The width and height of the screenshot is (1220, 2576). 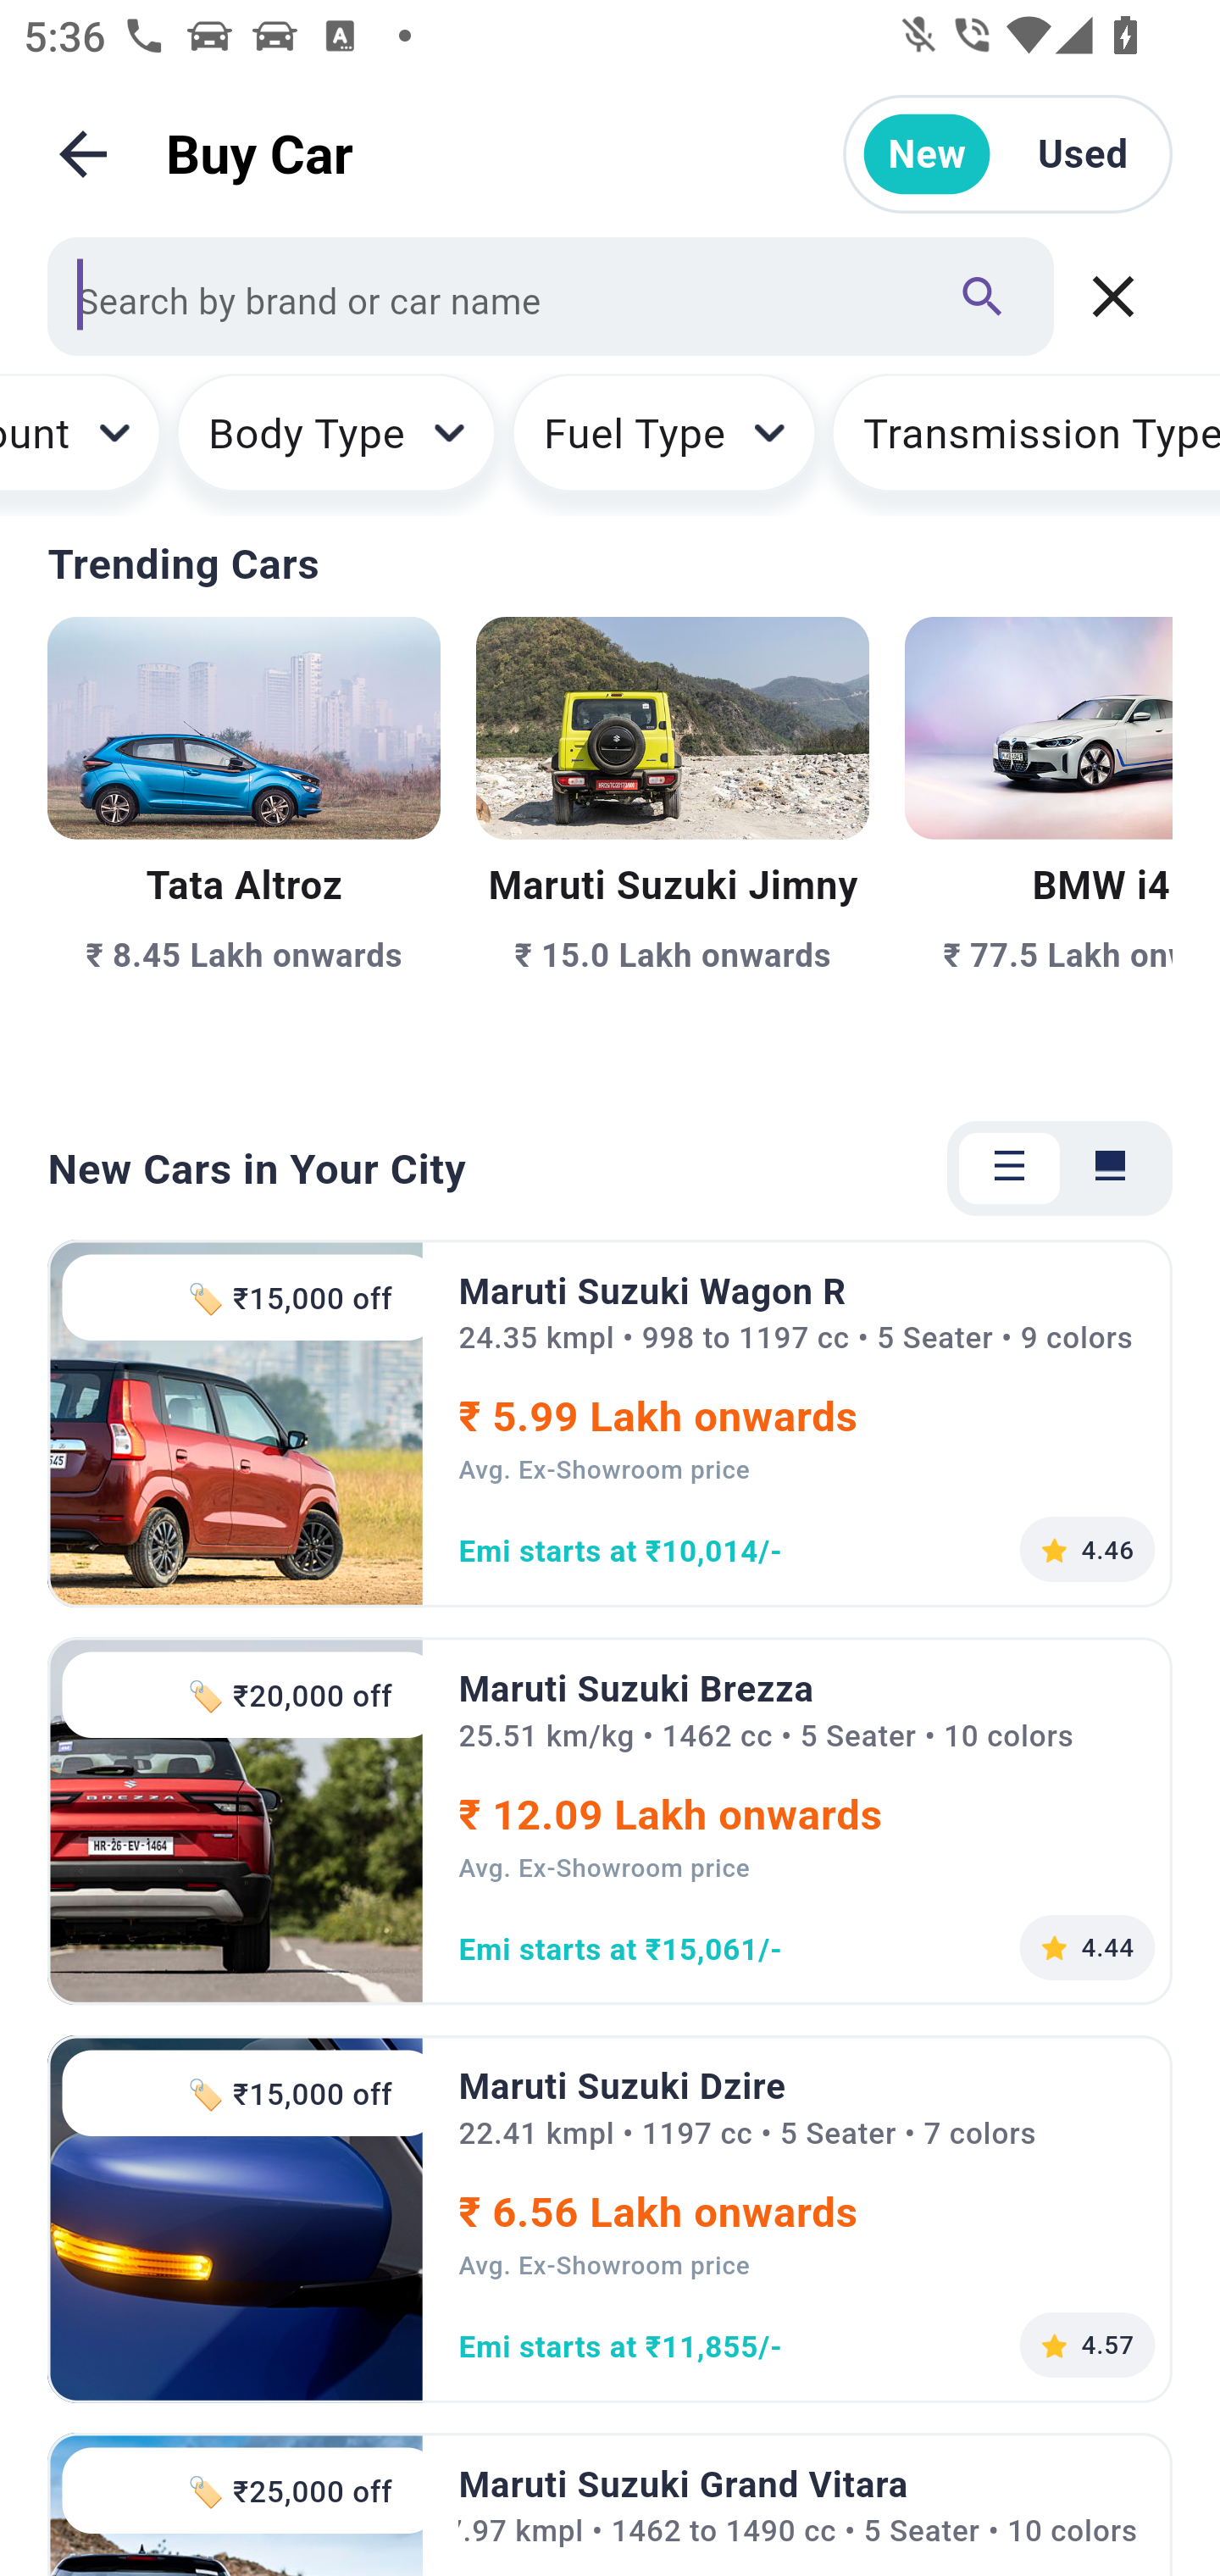 What do you see at coordinates (672, 847) in the screenshot?
I see `₹ 15.0 Lakh onwards Maruti Suzuki Jimny` at bounding box center [672, 847].